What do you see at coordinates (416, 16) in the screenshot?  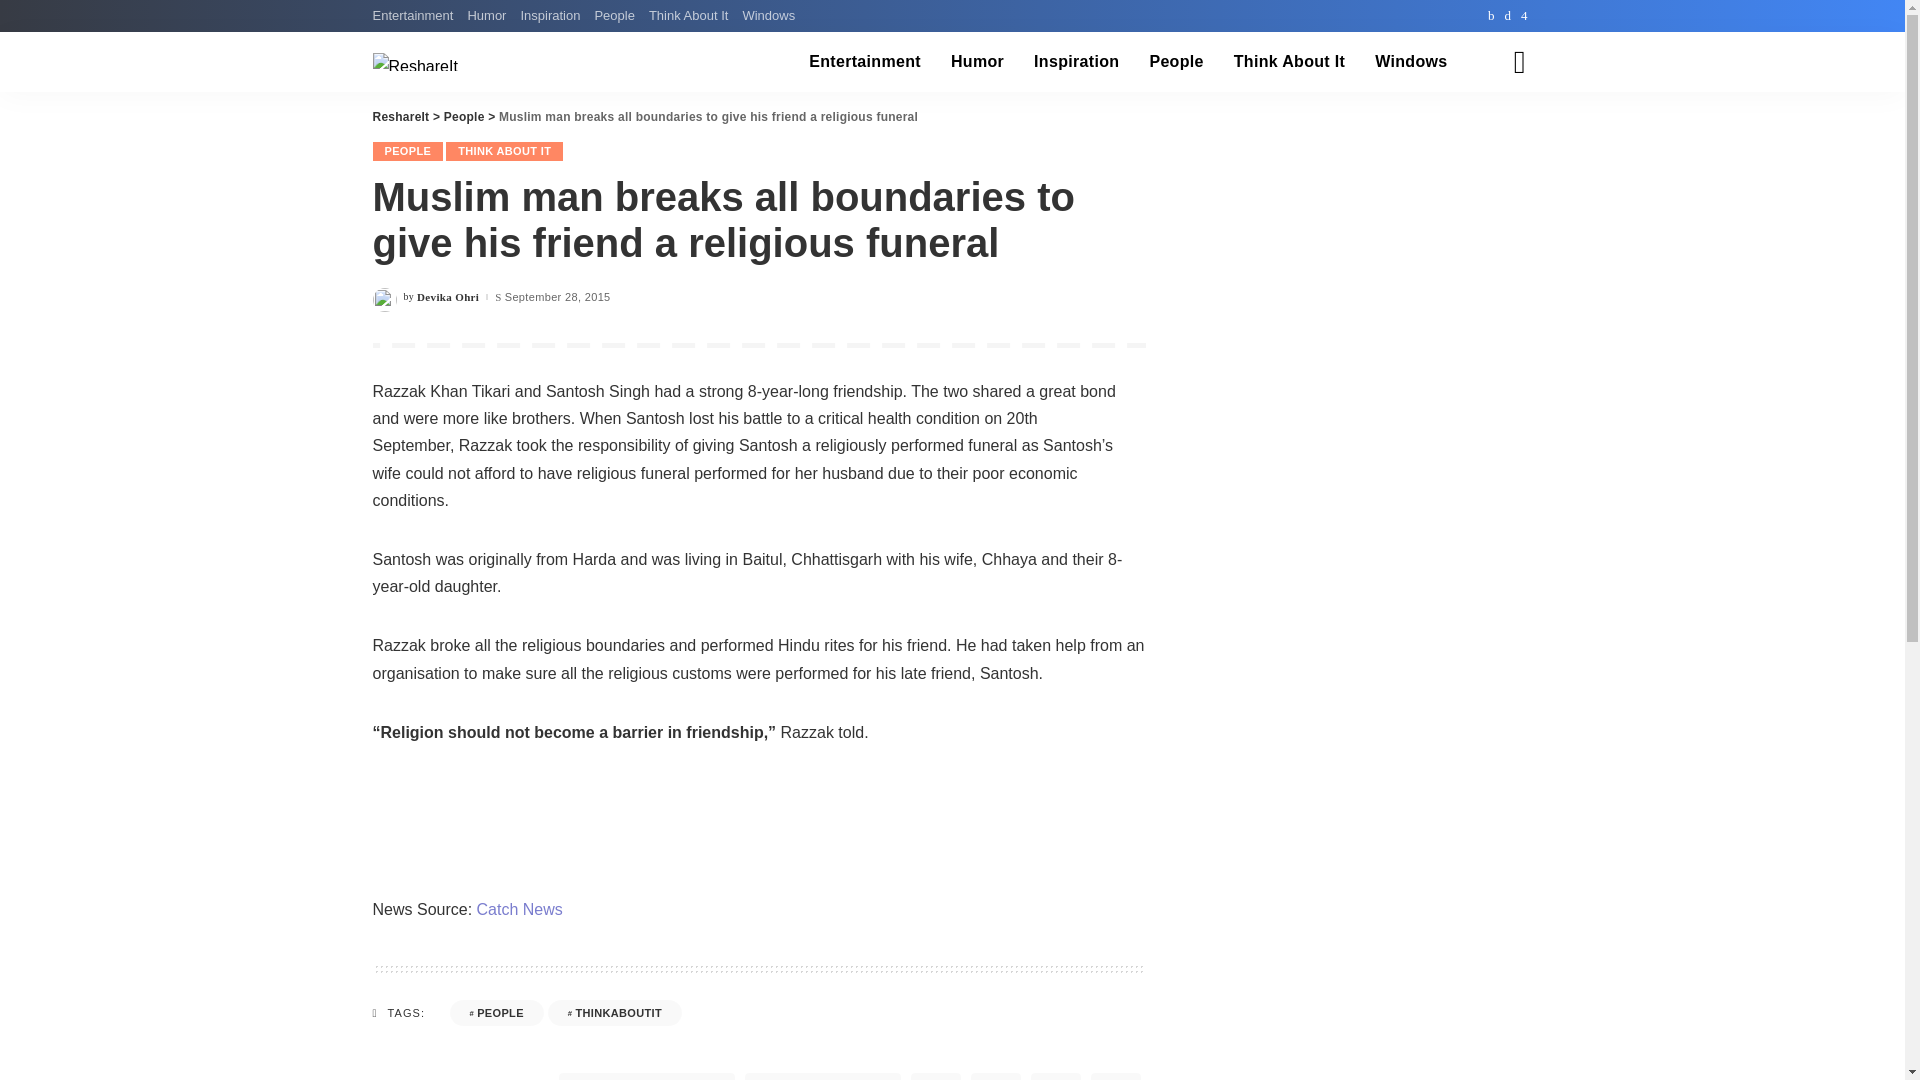 I see `Entertainment` at bounding box center [416, 16].